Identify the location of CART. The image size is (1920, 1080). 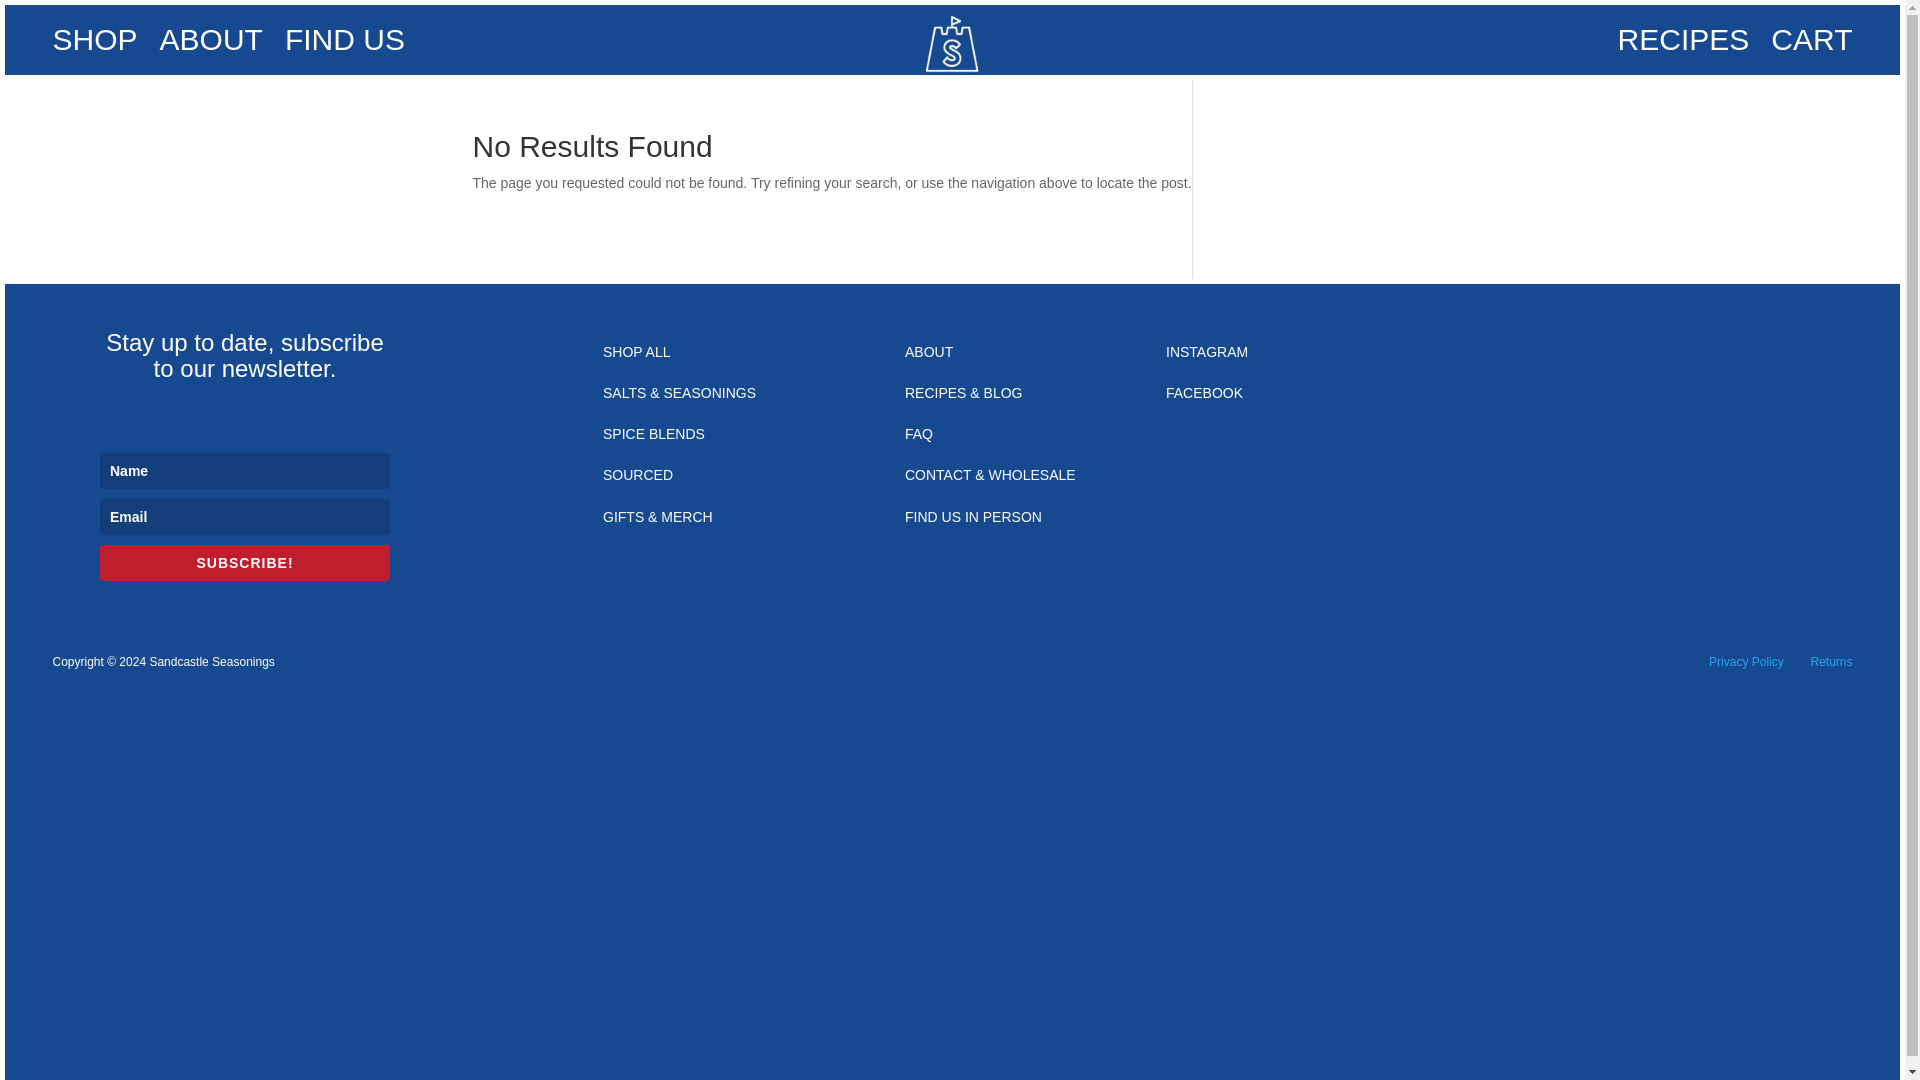
(1811, 44).